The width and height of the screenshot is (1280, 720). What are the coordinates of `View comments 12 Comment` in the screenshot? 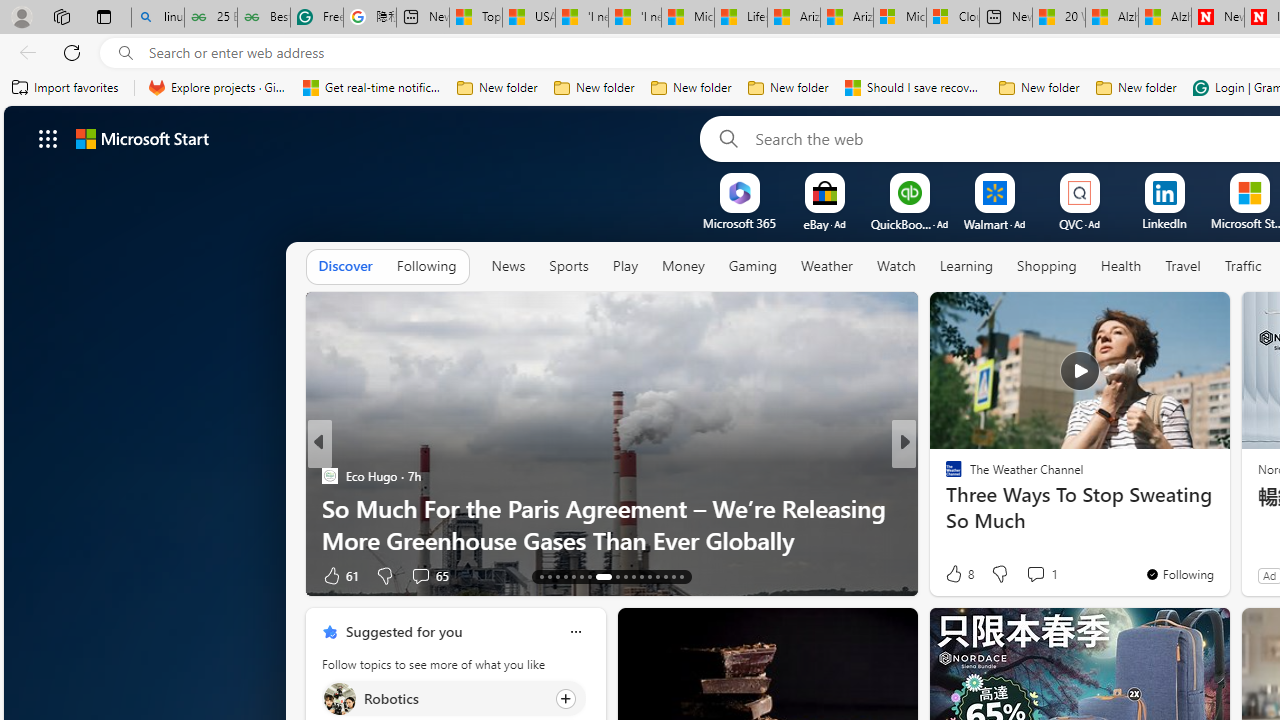 It's located at (1042, 576).